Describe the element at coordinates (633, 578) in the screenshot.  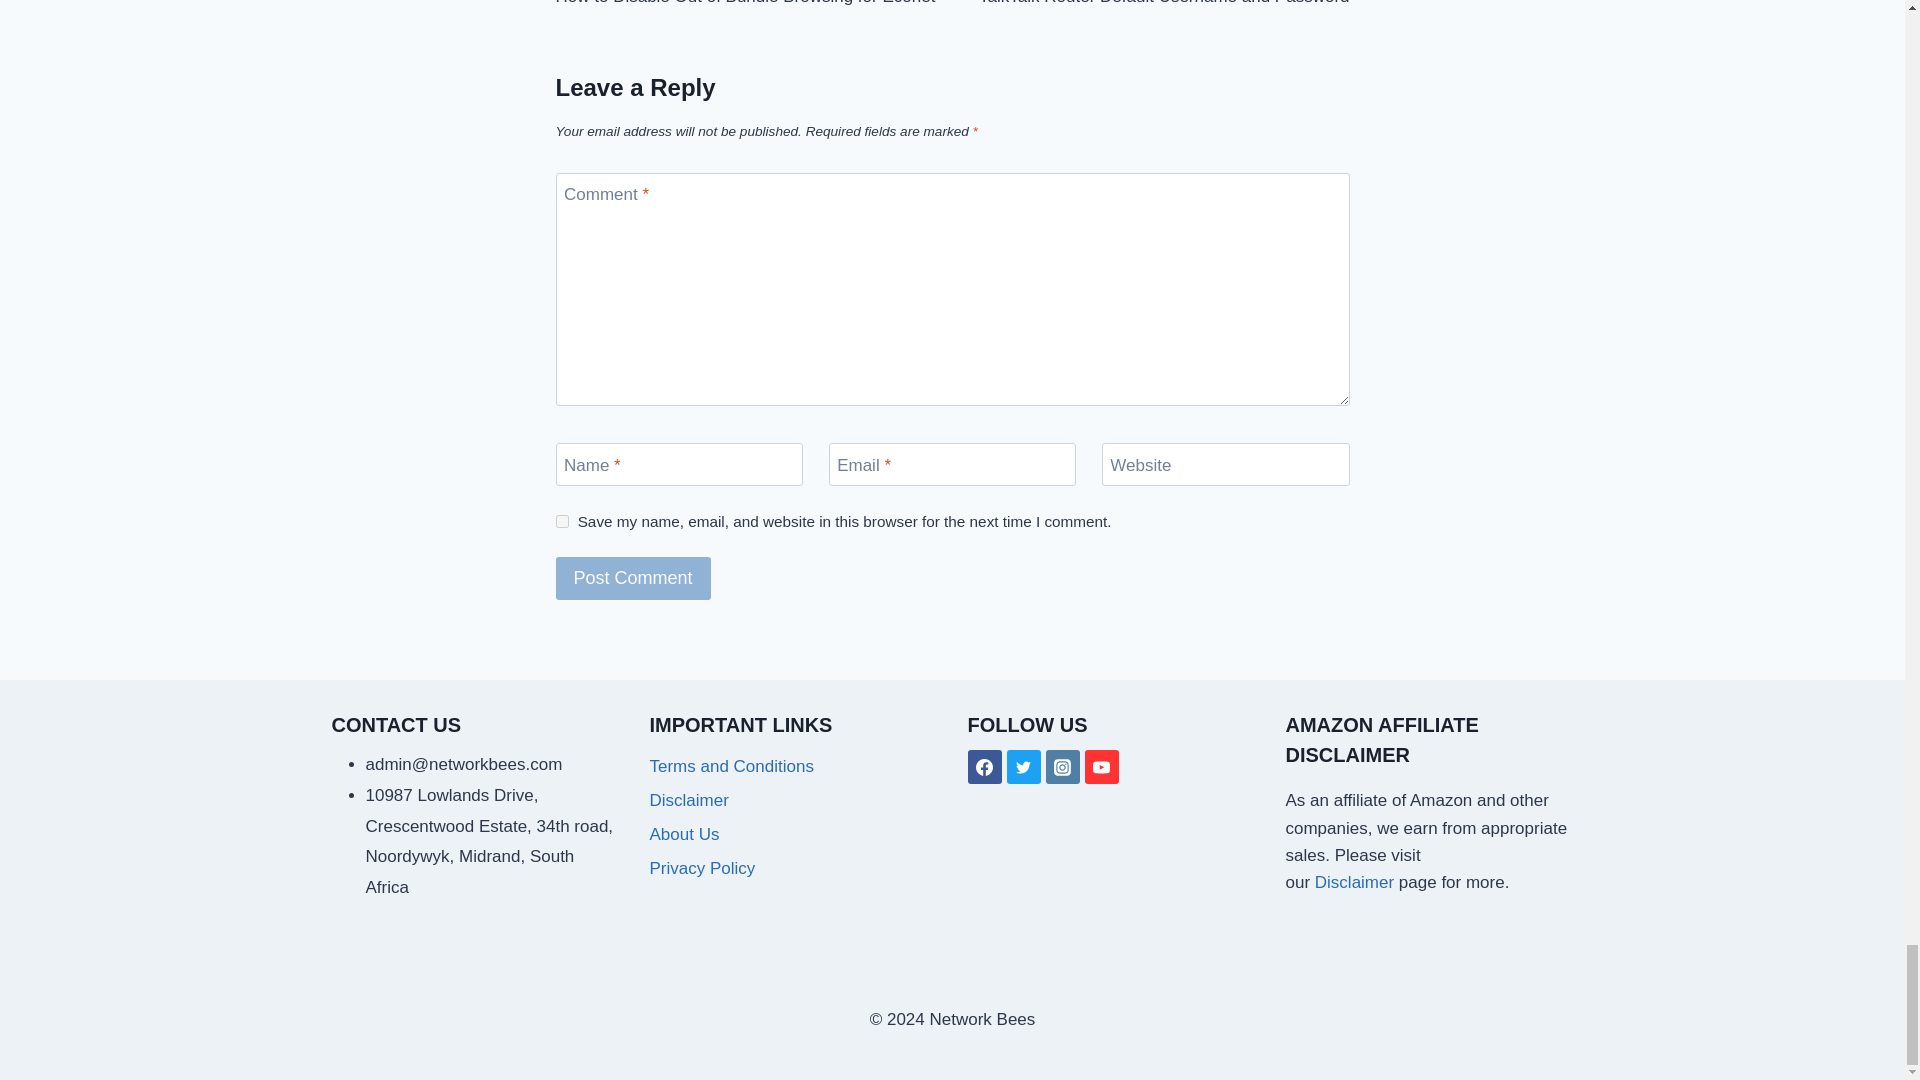
I see `Post Comment` at that location.